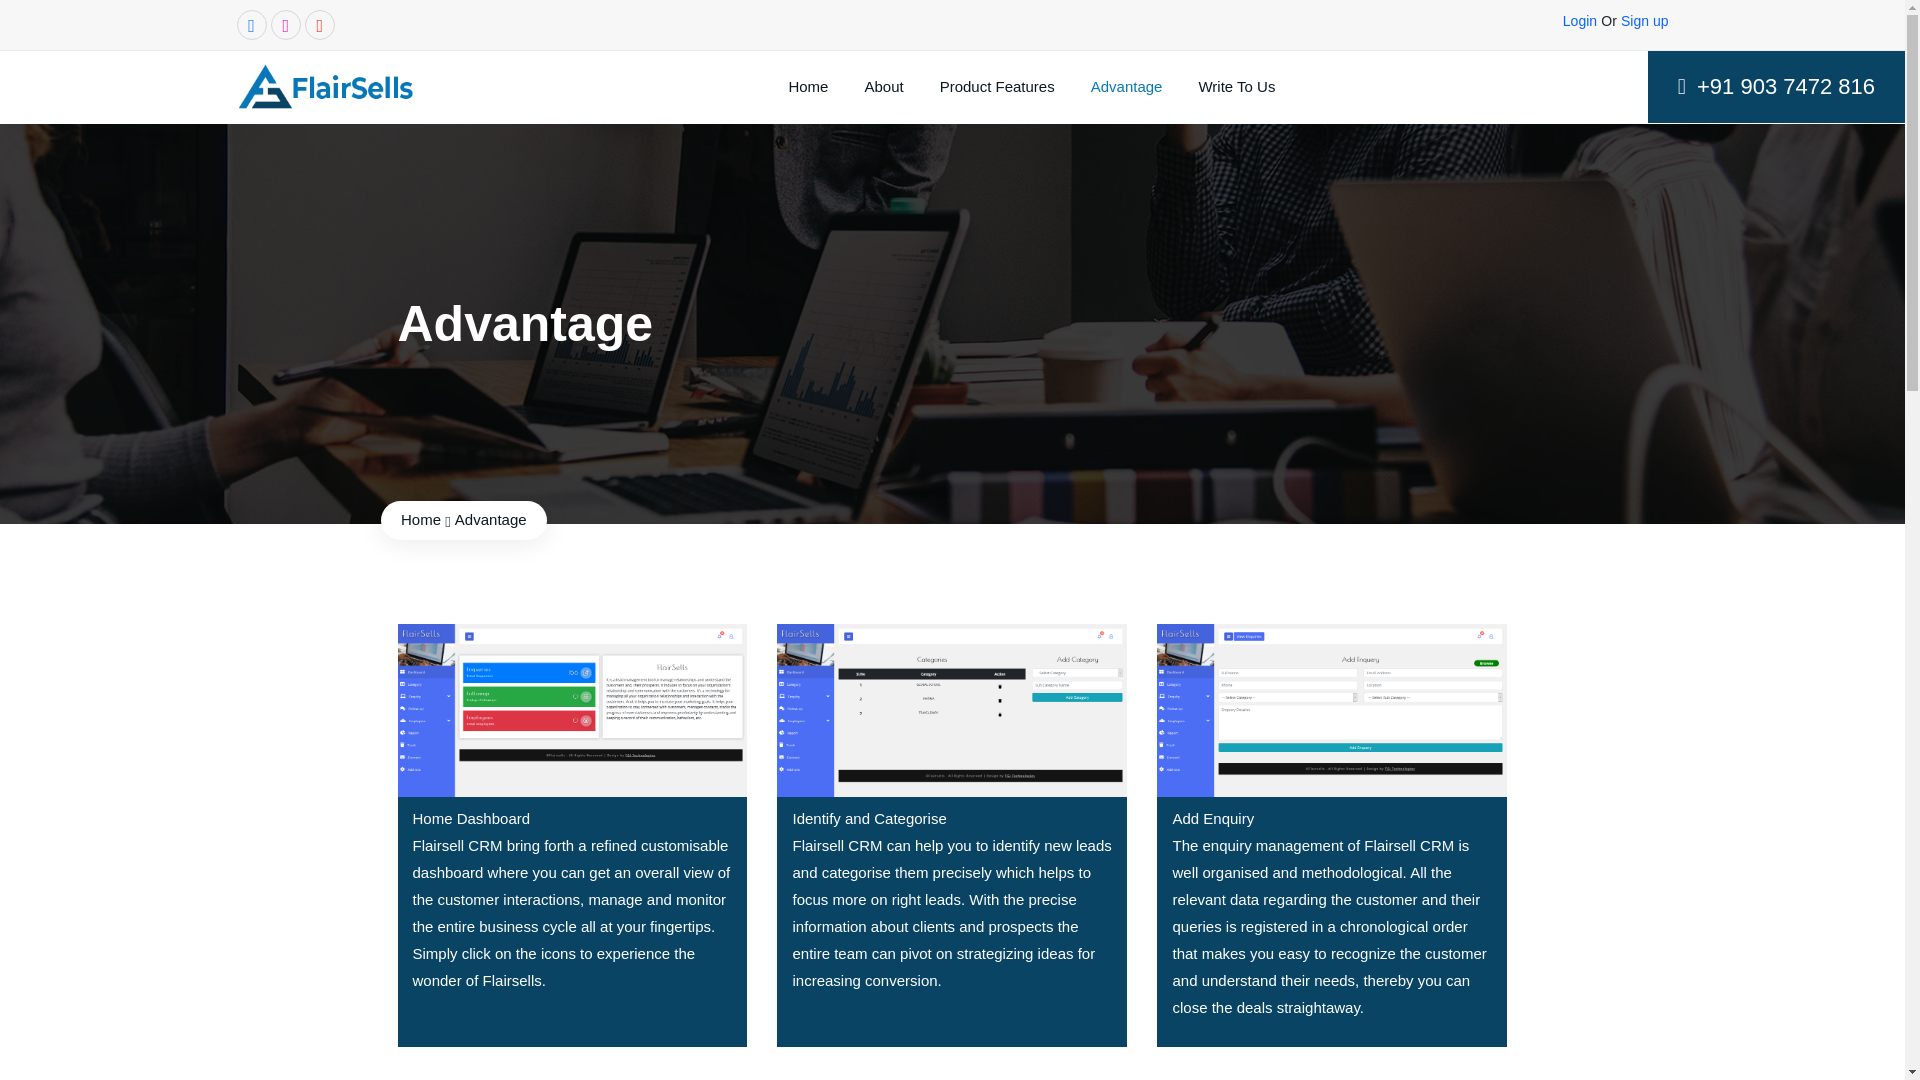 The image size is (1920, 1080). Describe the element at coordinates (997, 87) in the screenshot. I see `Product Features` at that location.